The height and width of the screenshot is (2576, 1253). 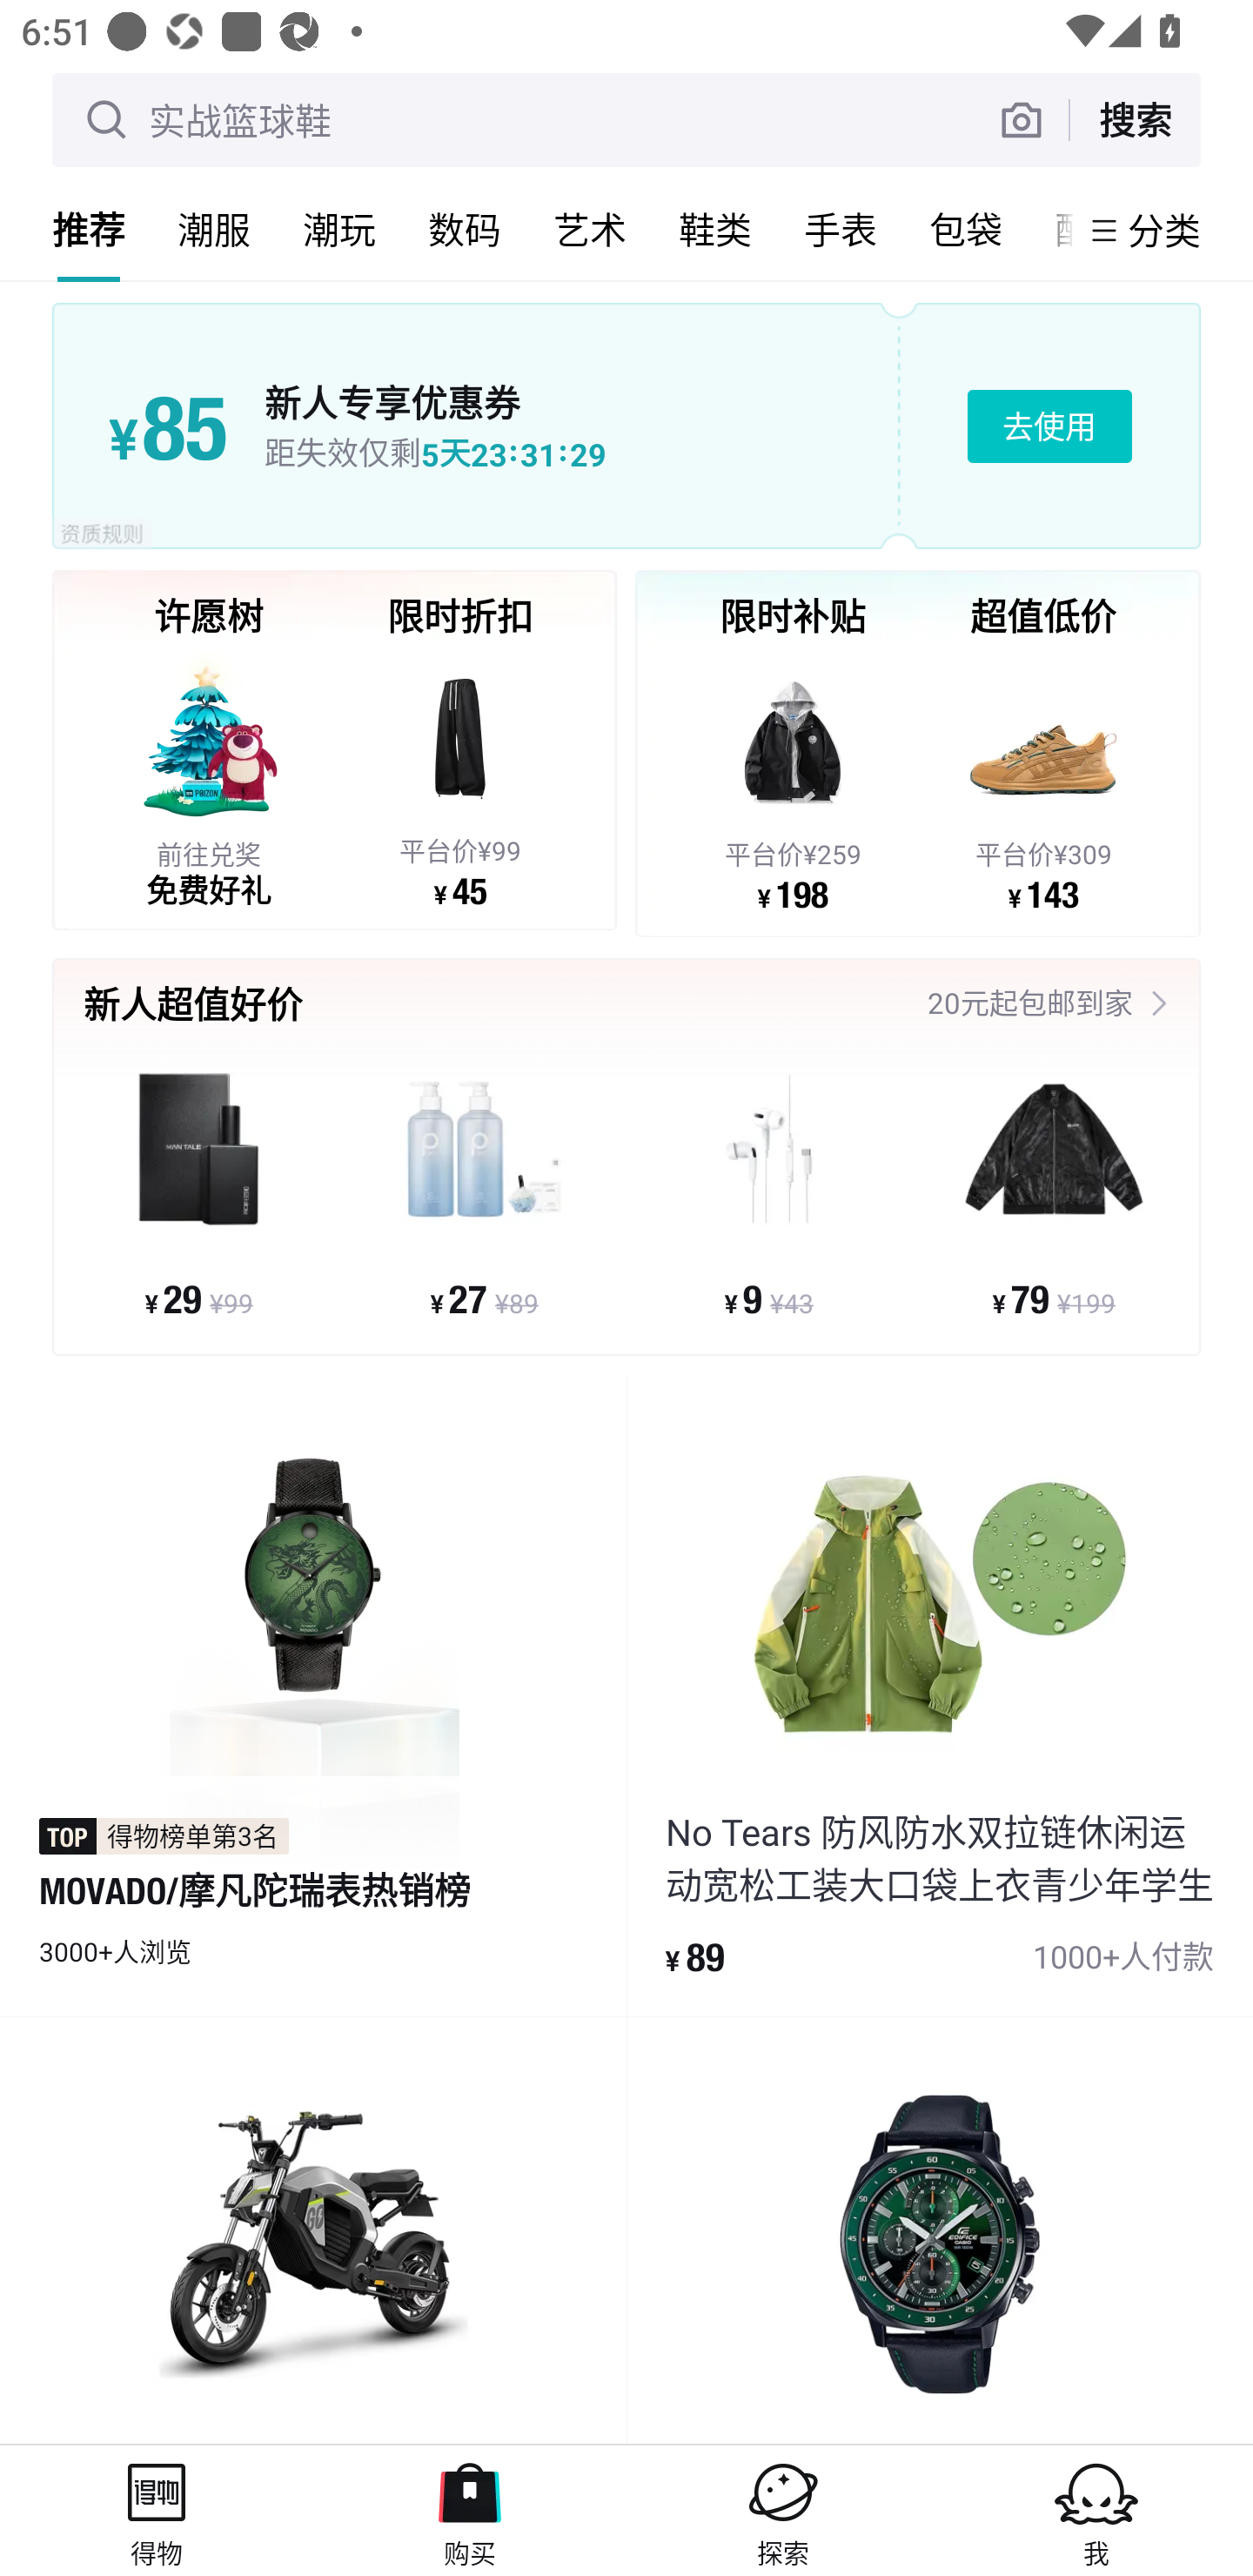 I want to click on 购买, so click(x=470, y=2510).